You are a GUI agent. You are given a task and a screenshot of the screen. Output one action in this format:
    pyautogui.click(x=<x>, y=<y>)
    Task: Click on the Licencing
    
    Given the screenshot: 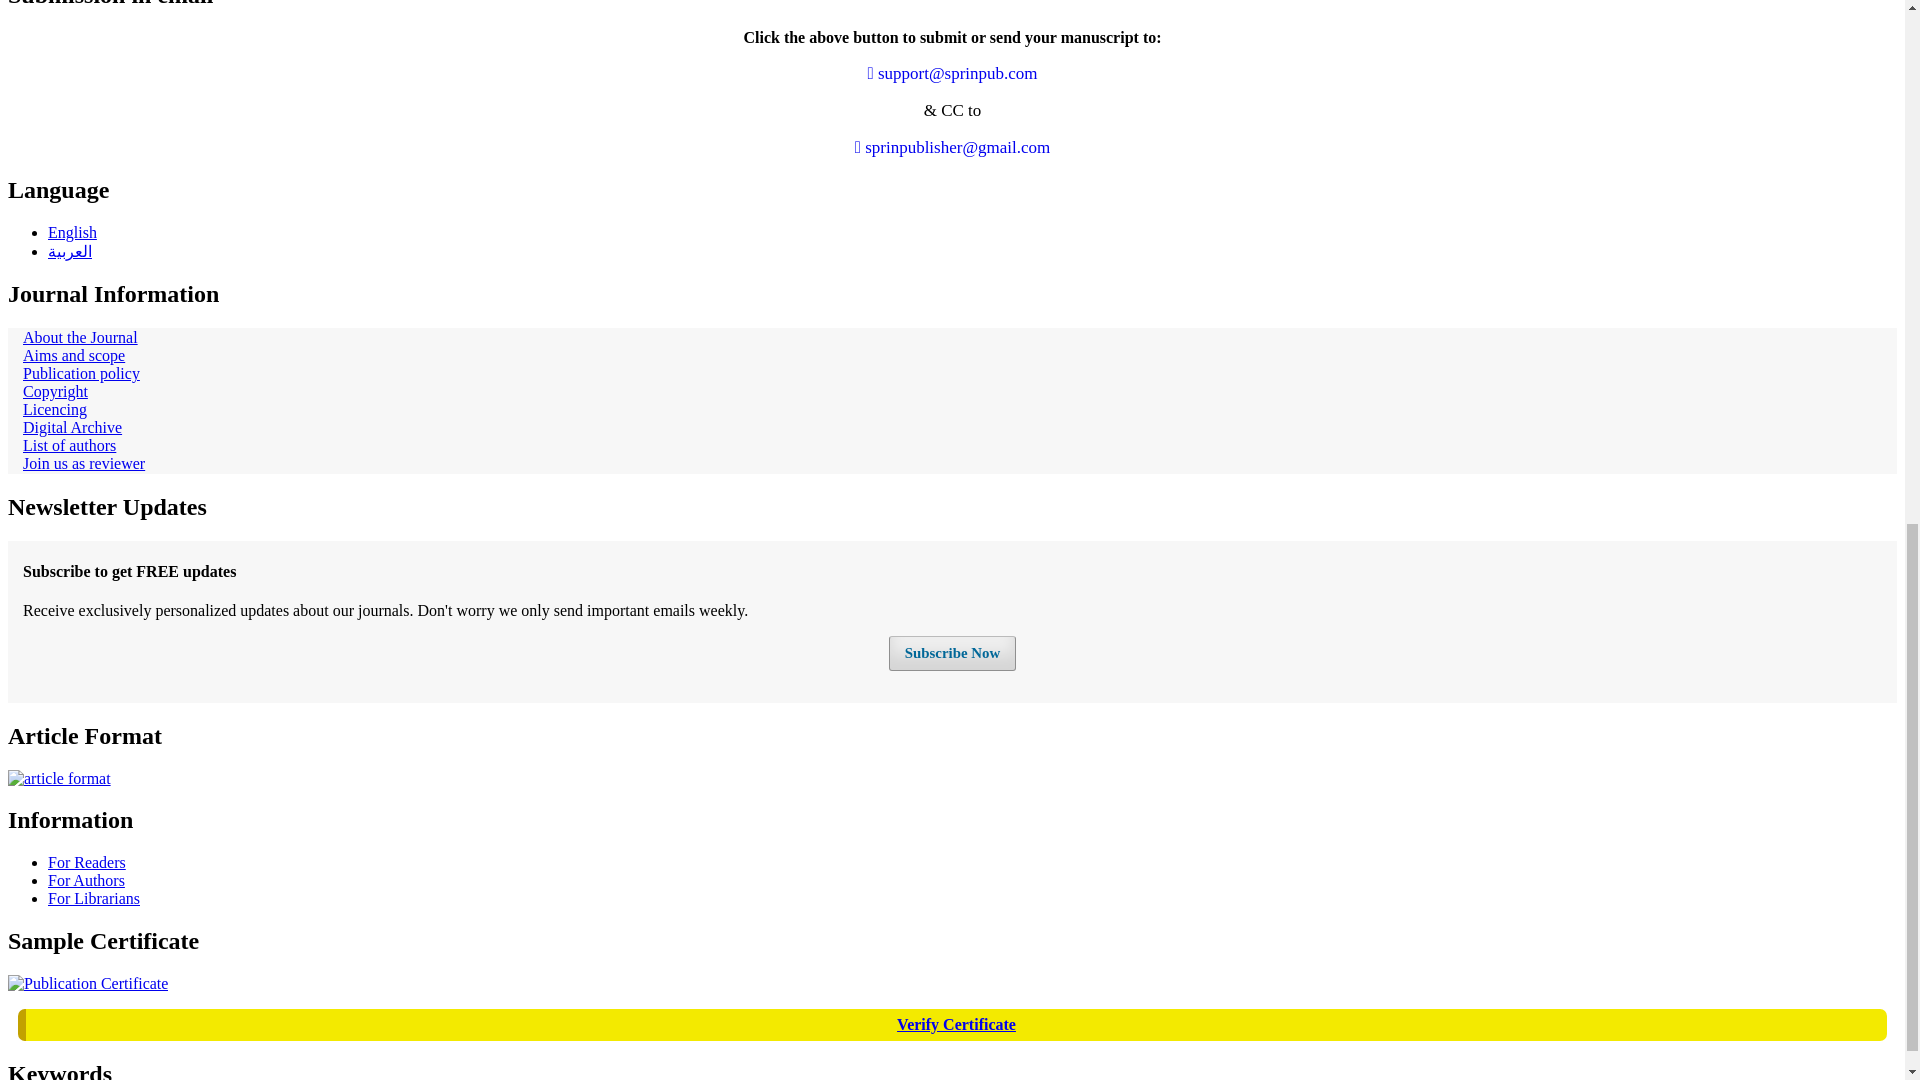 What is the action you would take?
    pyautogui.click(x=54, y=408)
    